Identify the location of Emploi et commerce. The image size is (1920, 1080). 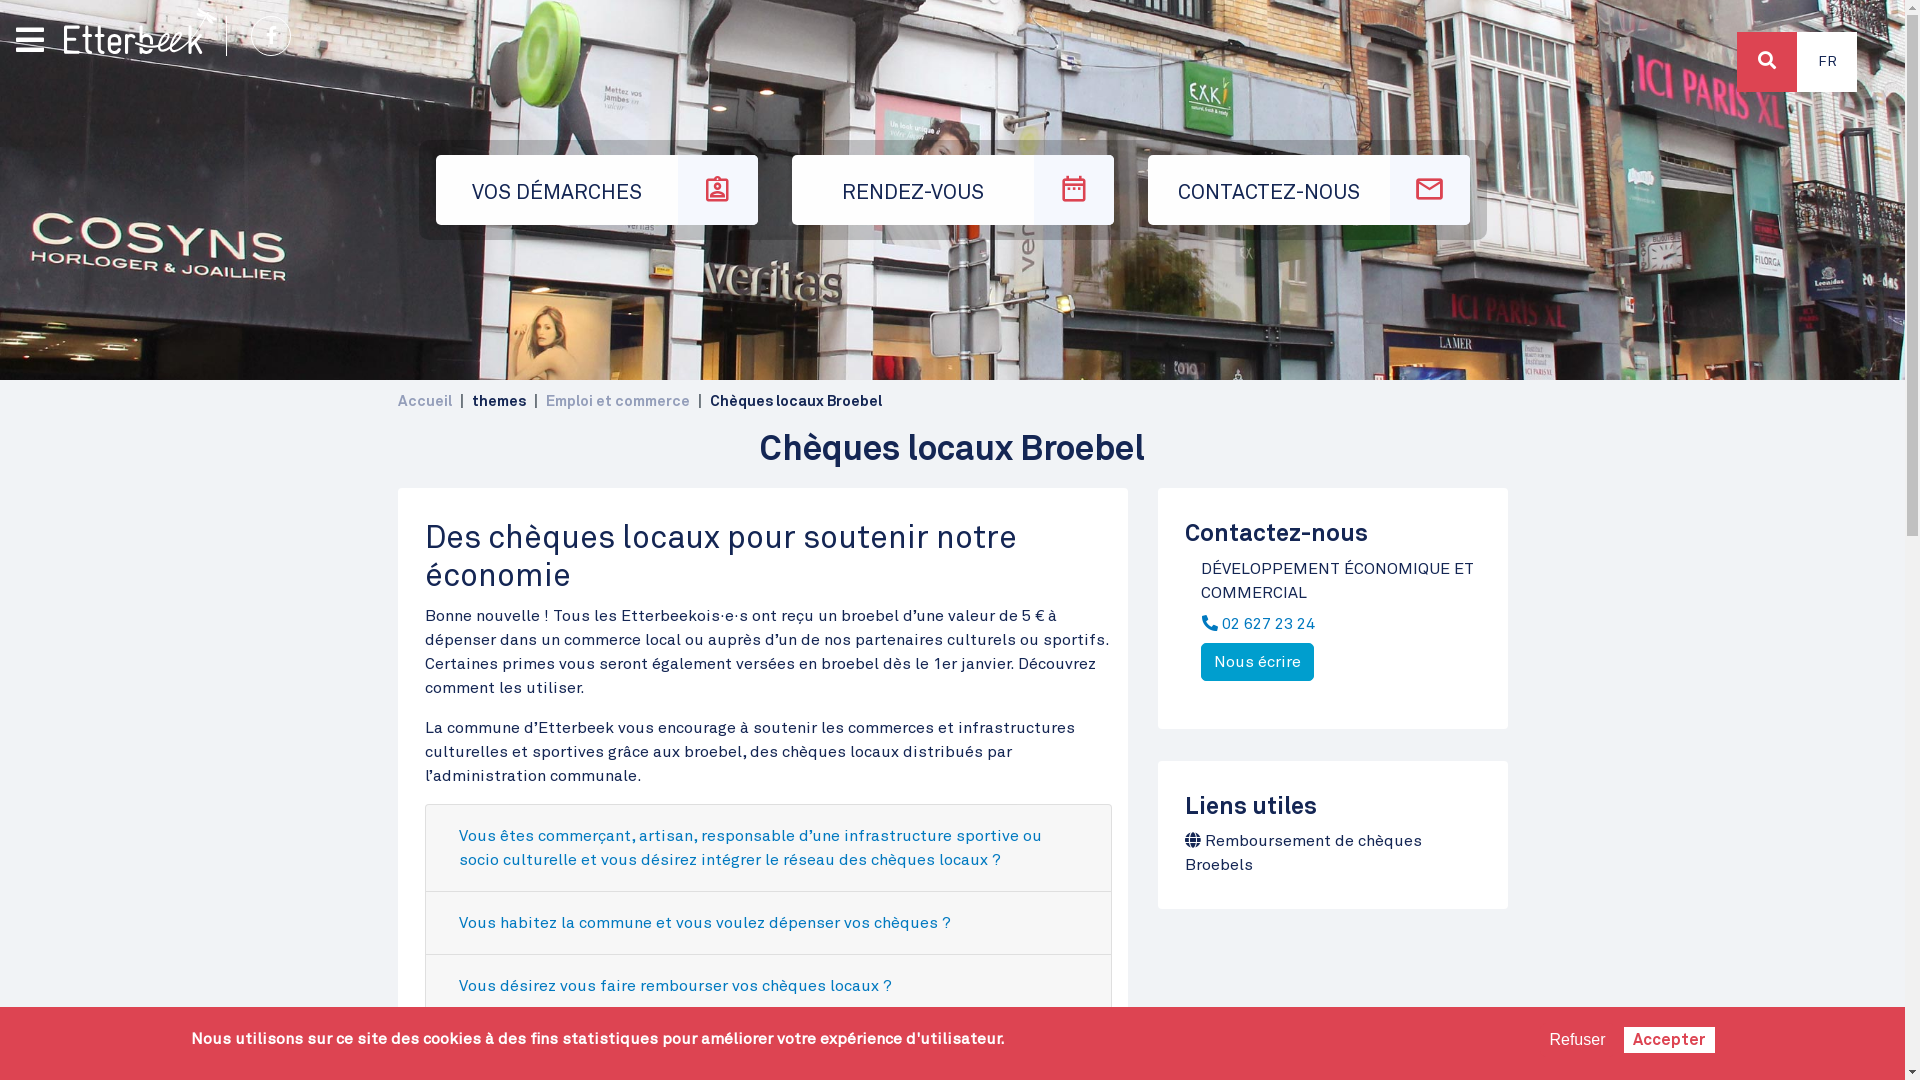
(618, 402).